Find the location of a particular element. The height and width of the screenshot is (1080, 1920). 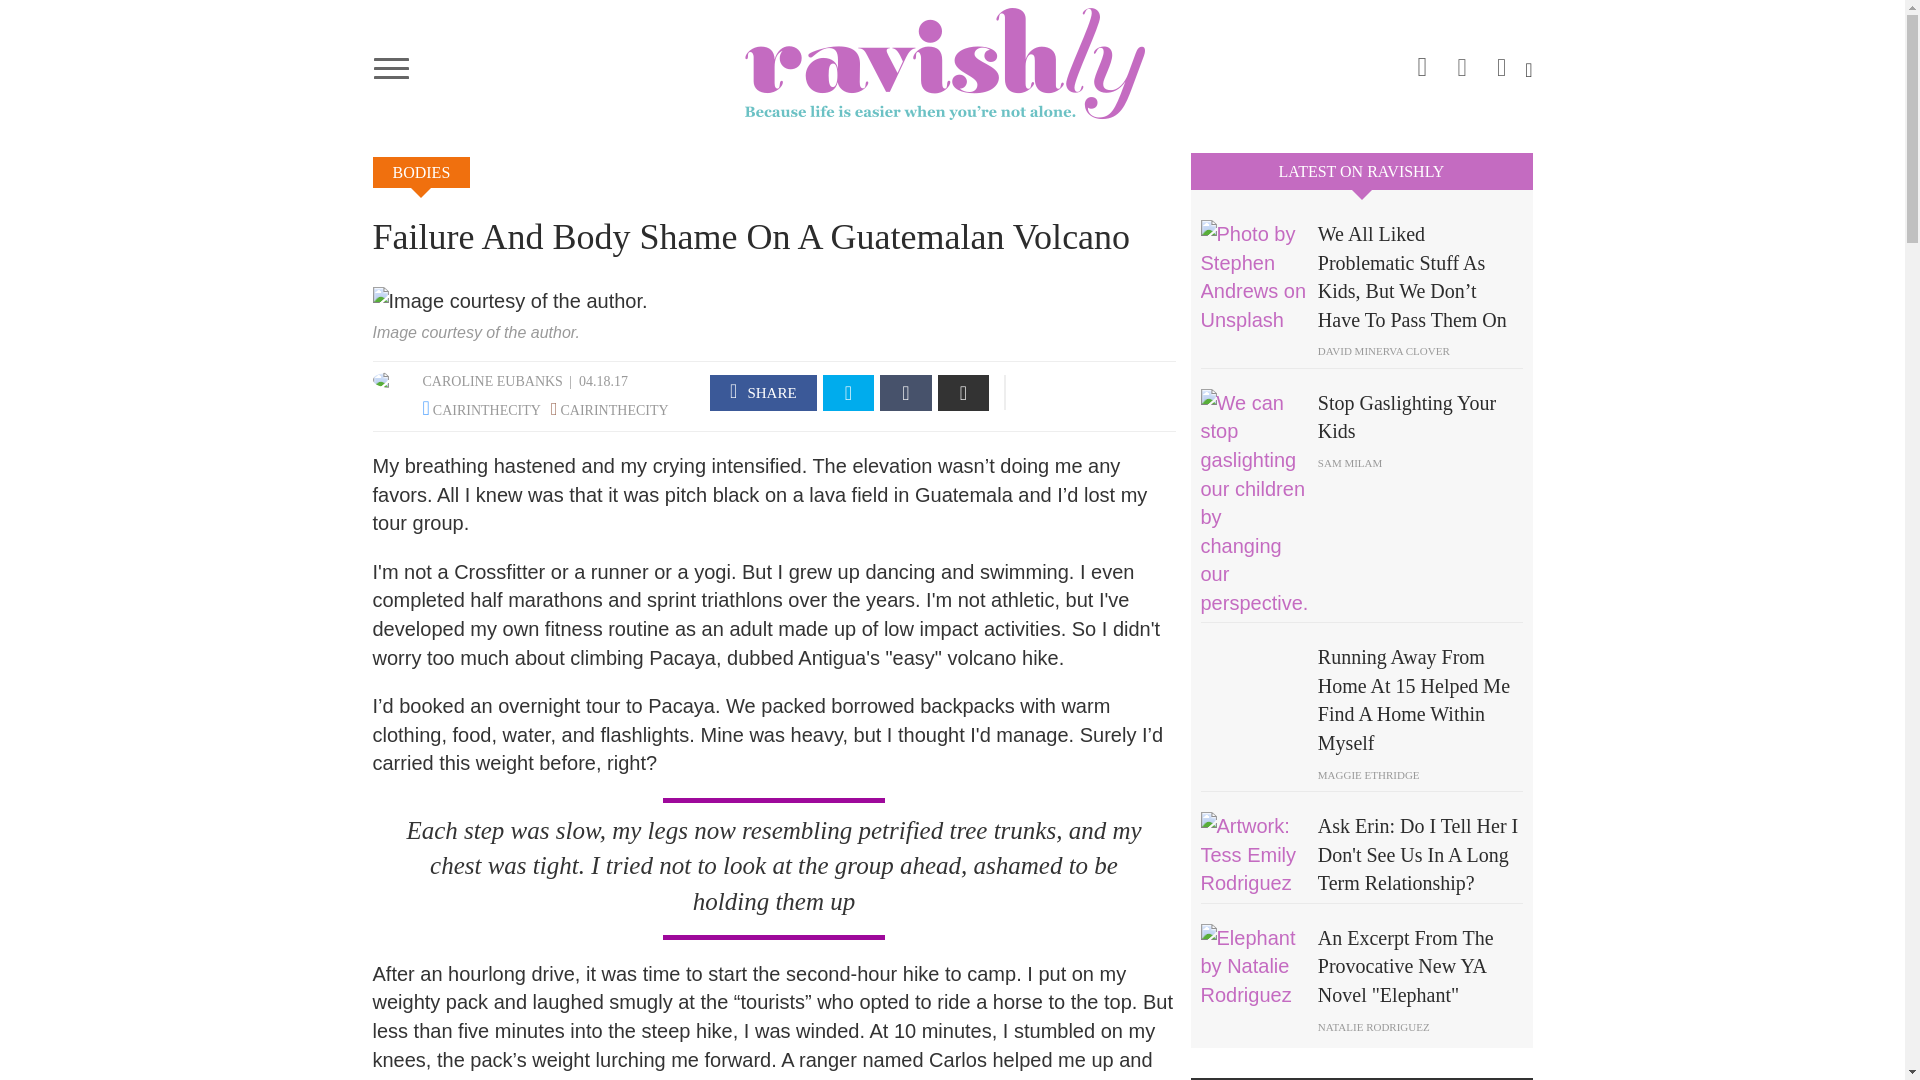

instagram is located at coordinates (1422, 63).